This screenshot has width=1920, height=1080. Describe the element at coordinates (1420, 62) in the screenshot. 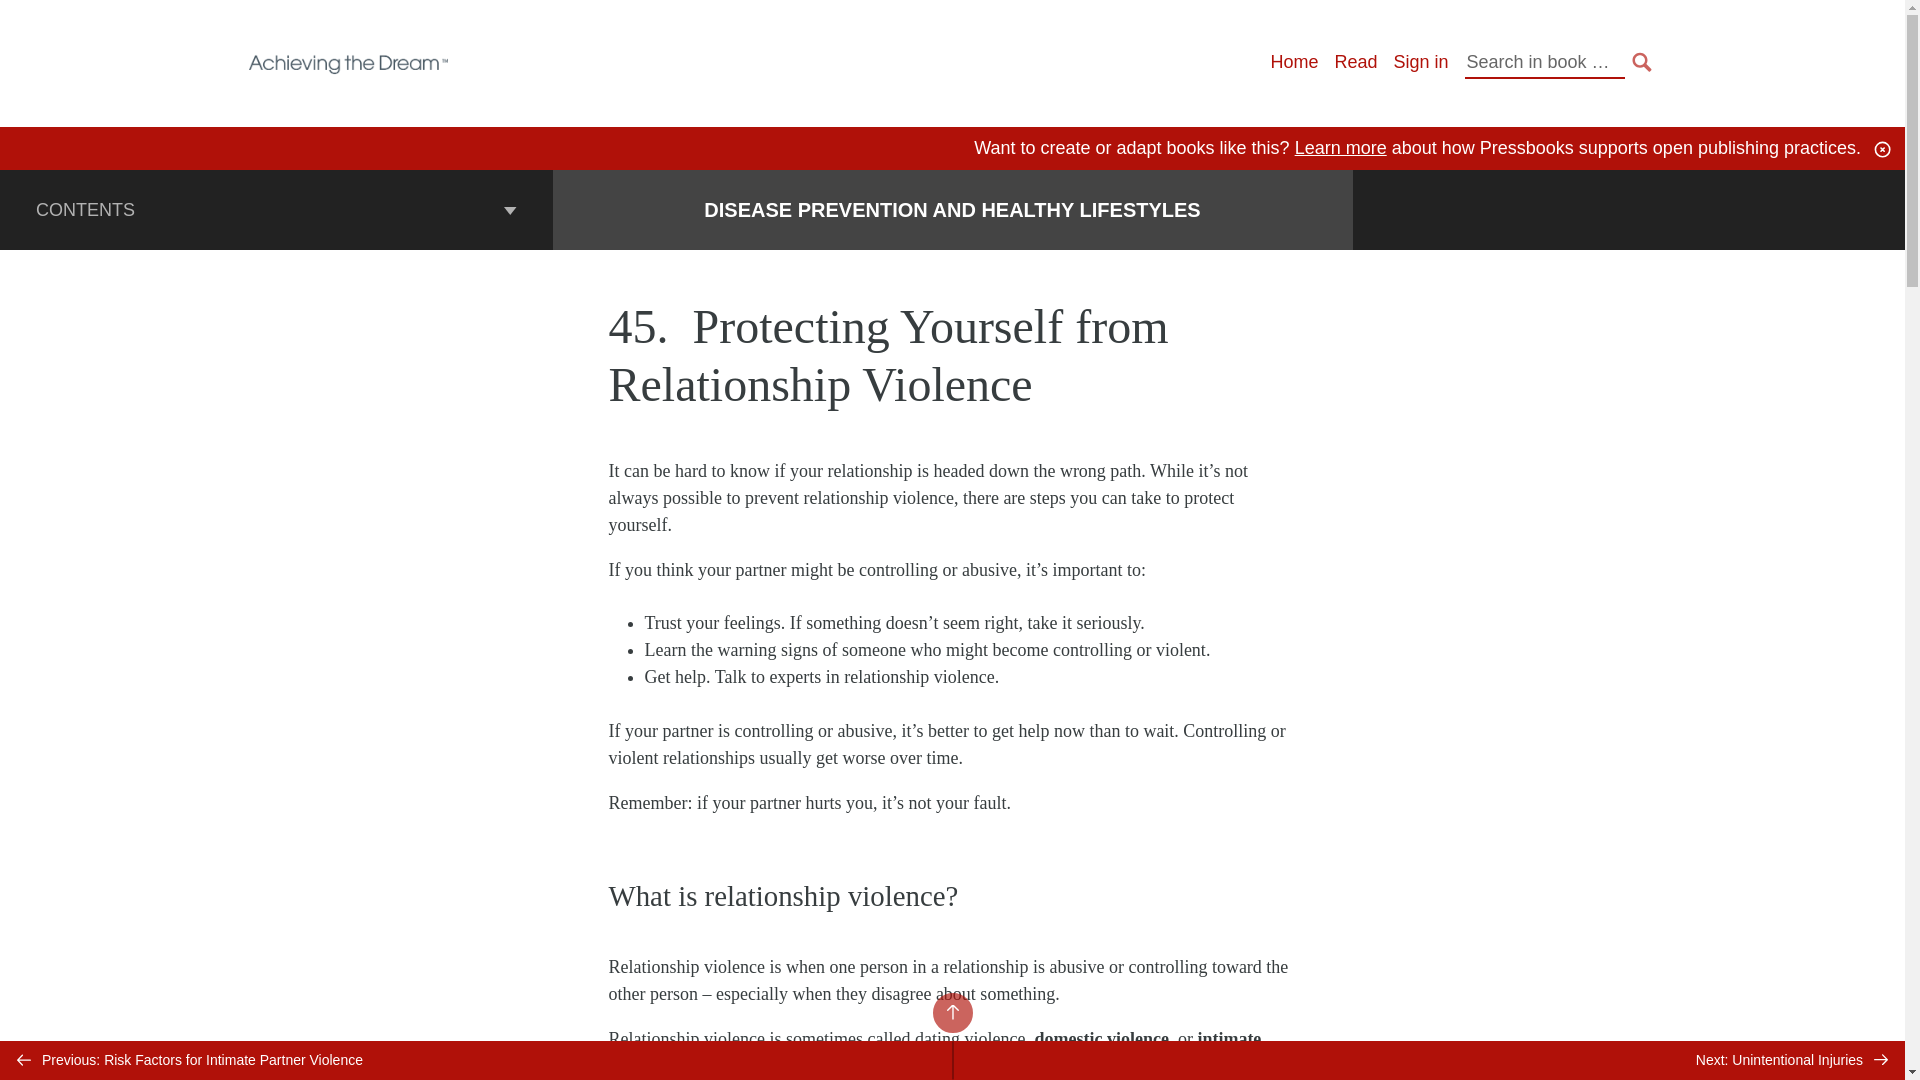

I see `Sign in` at that location.